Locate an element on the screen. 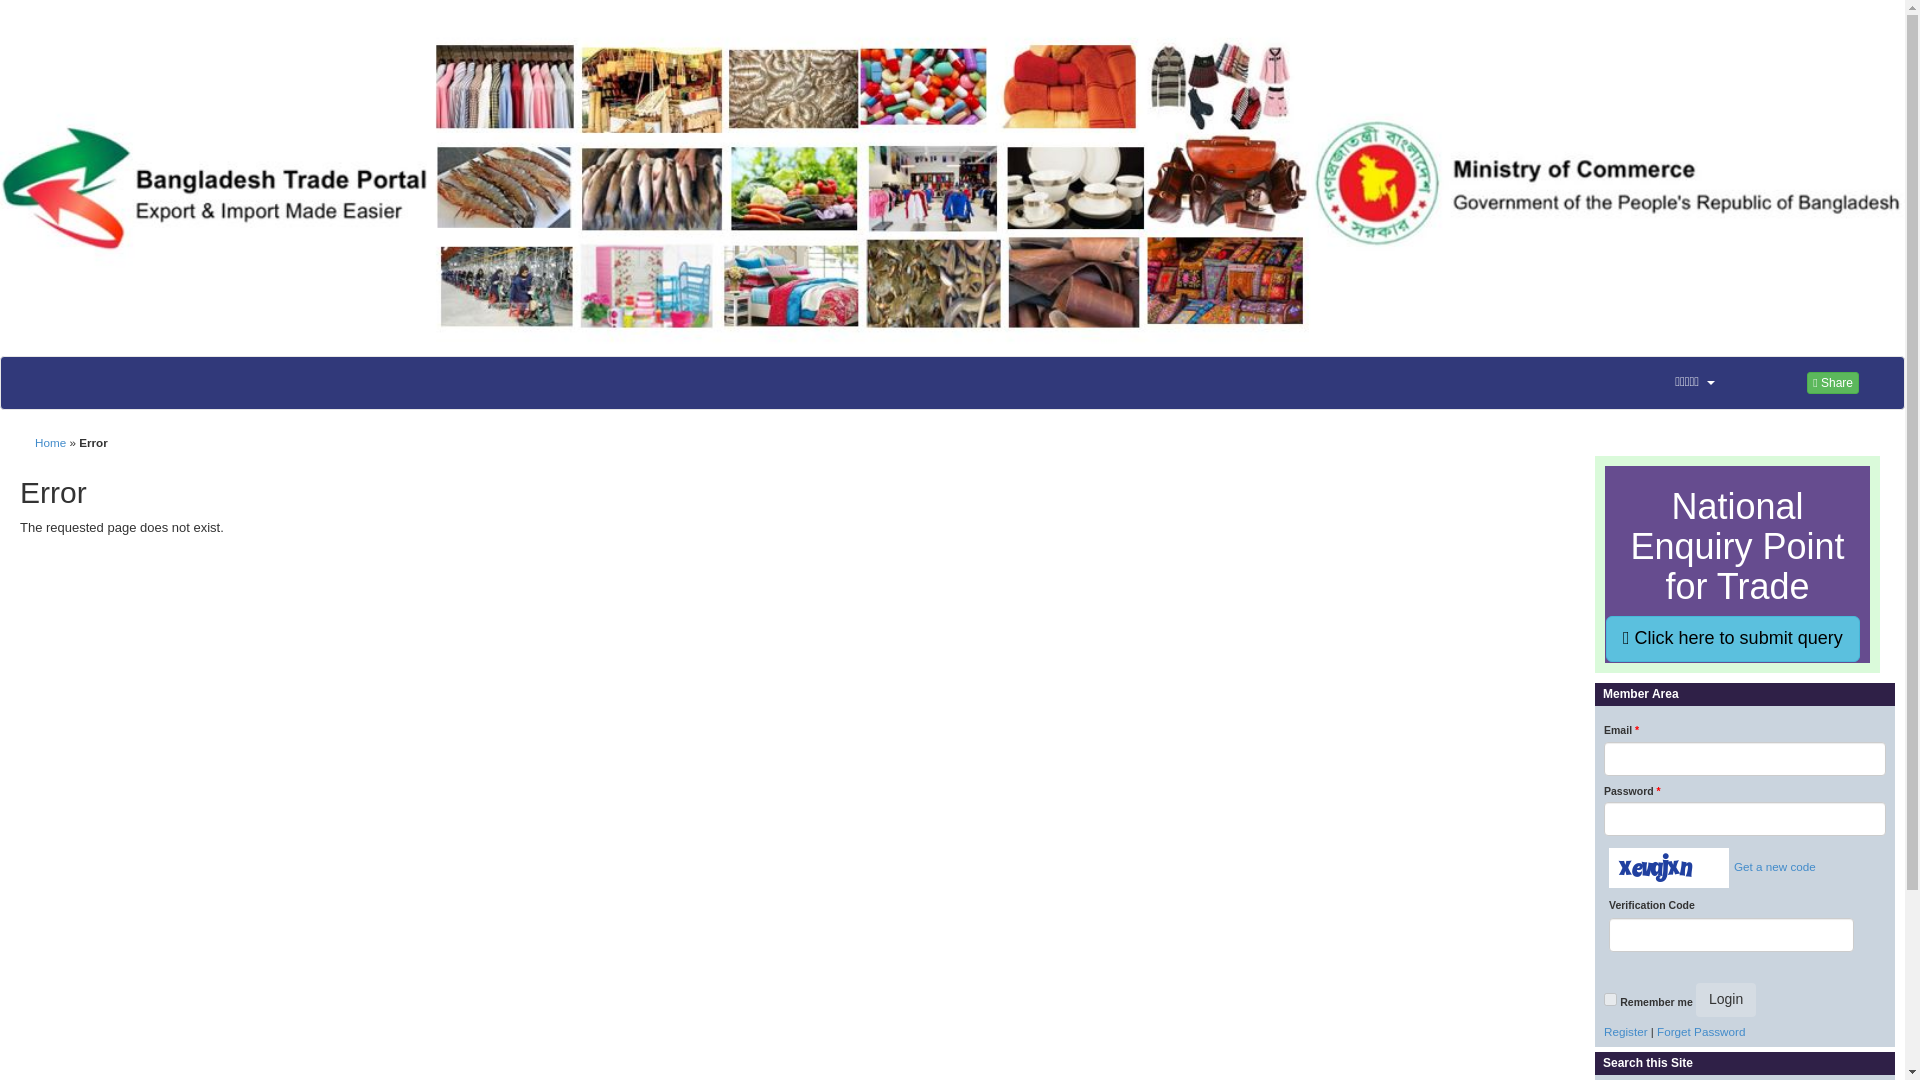 This screenshot has height=1080, width=1920. Click here to submit query is located at coordinates (1732, 638).